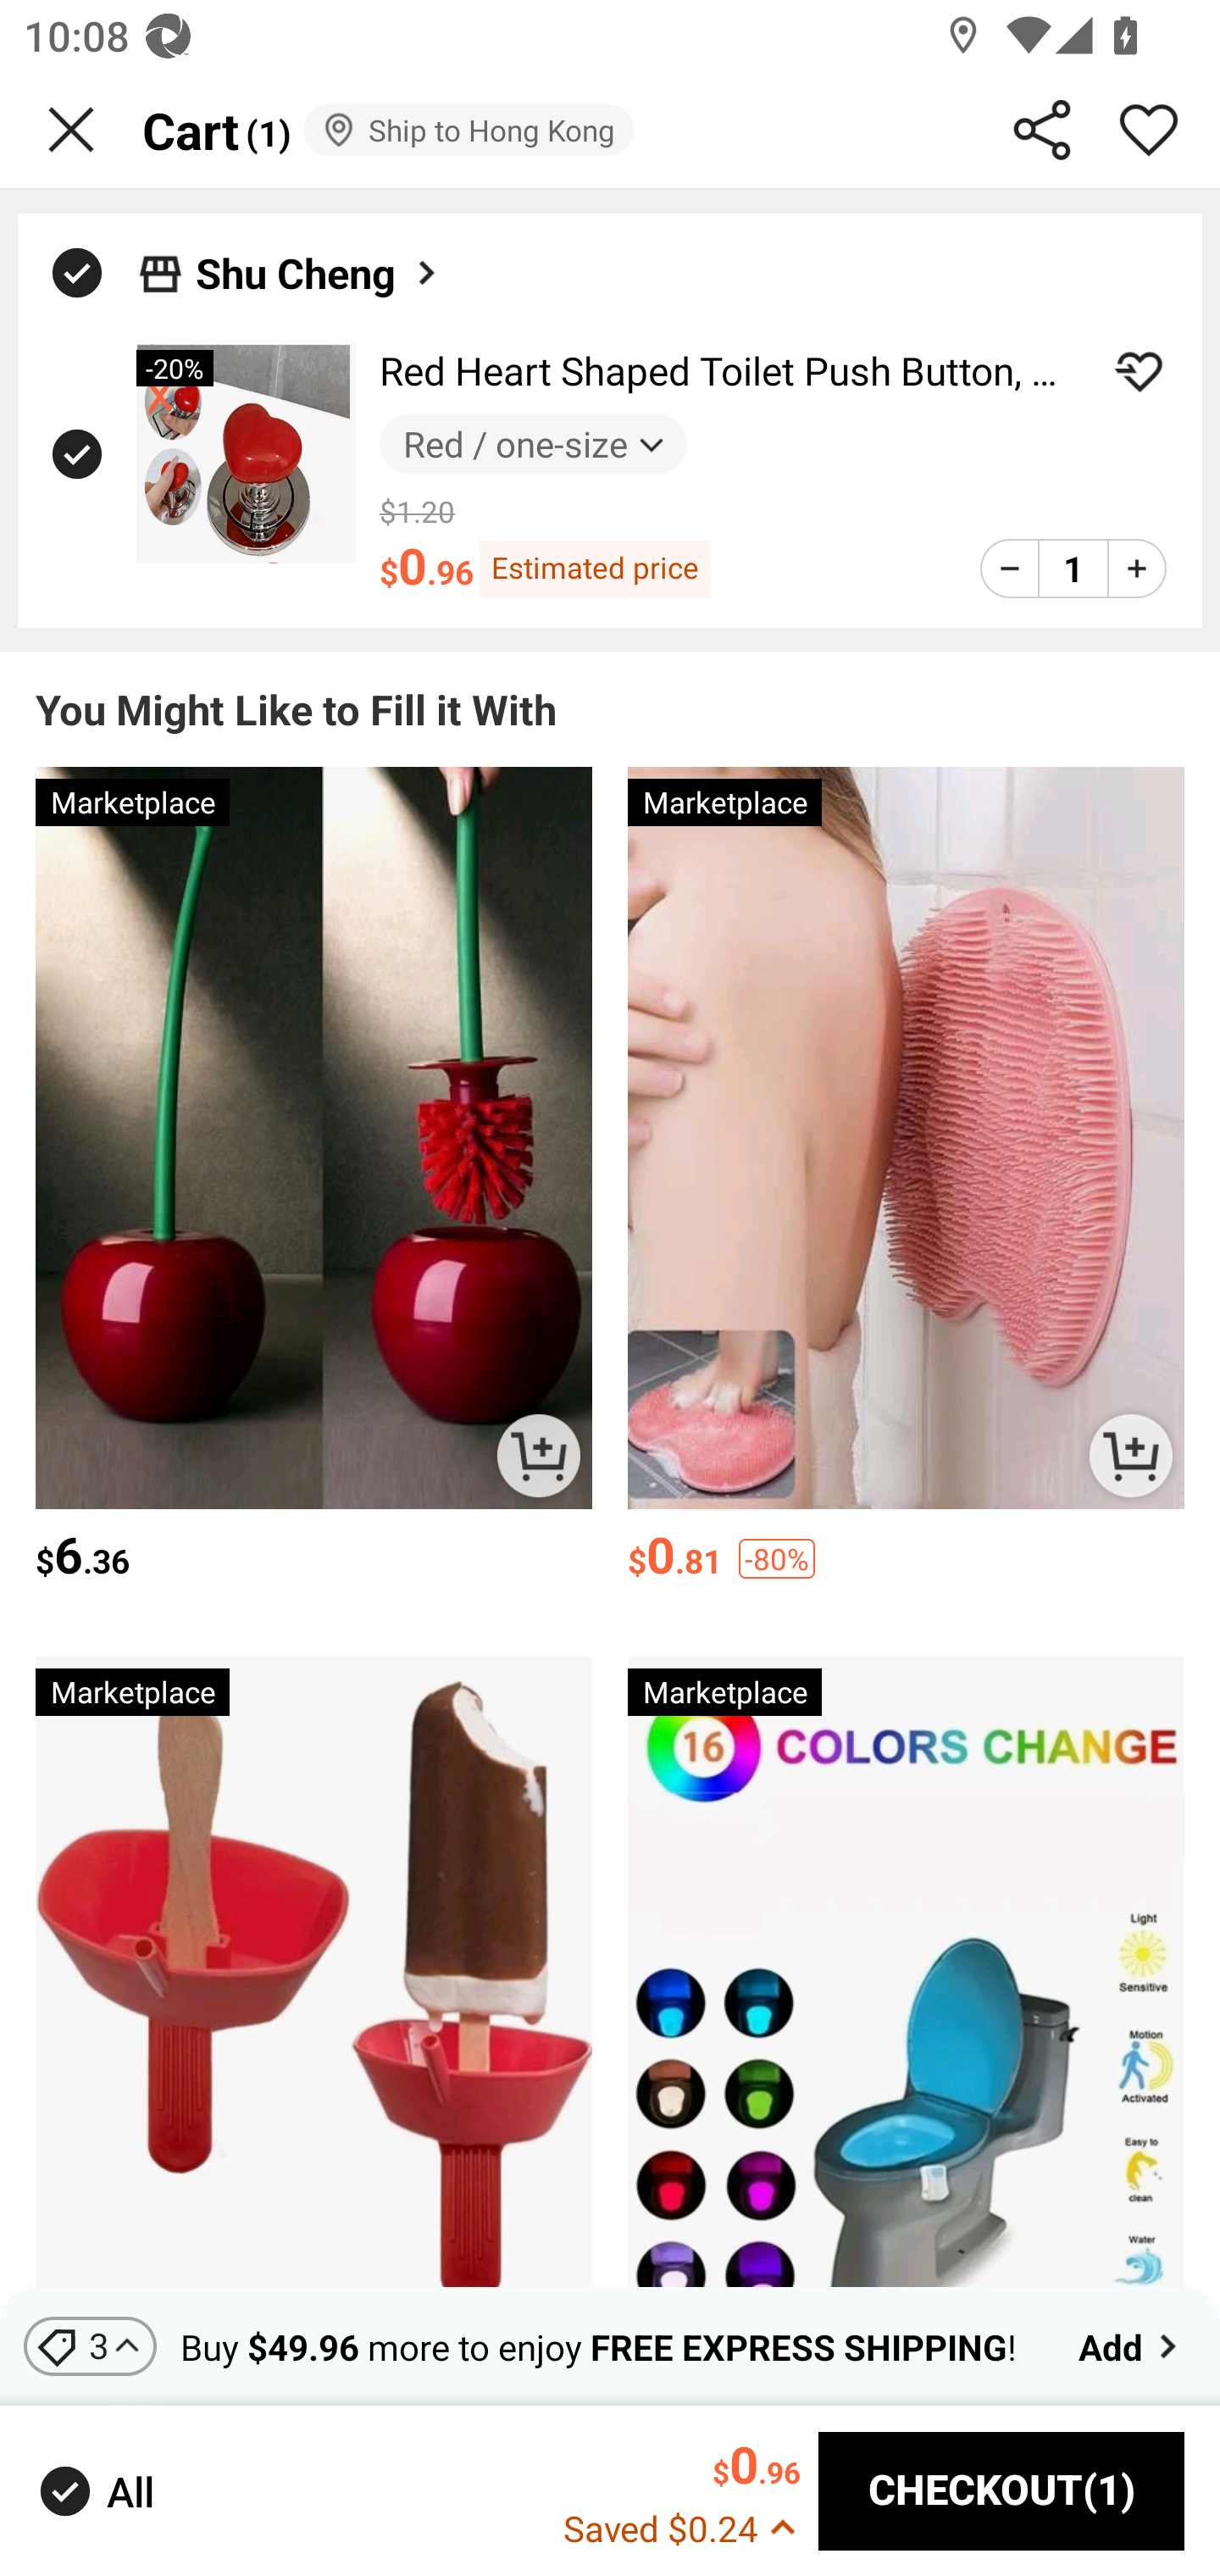 This screenshot has height=2576, width=1220. I want to click on 3, so click(90, 2346).